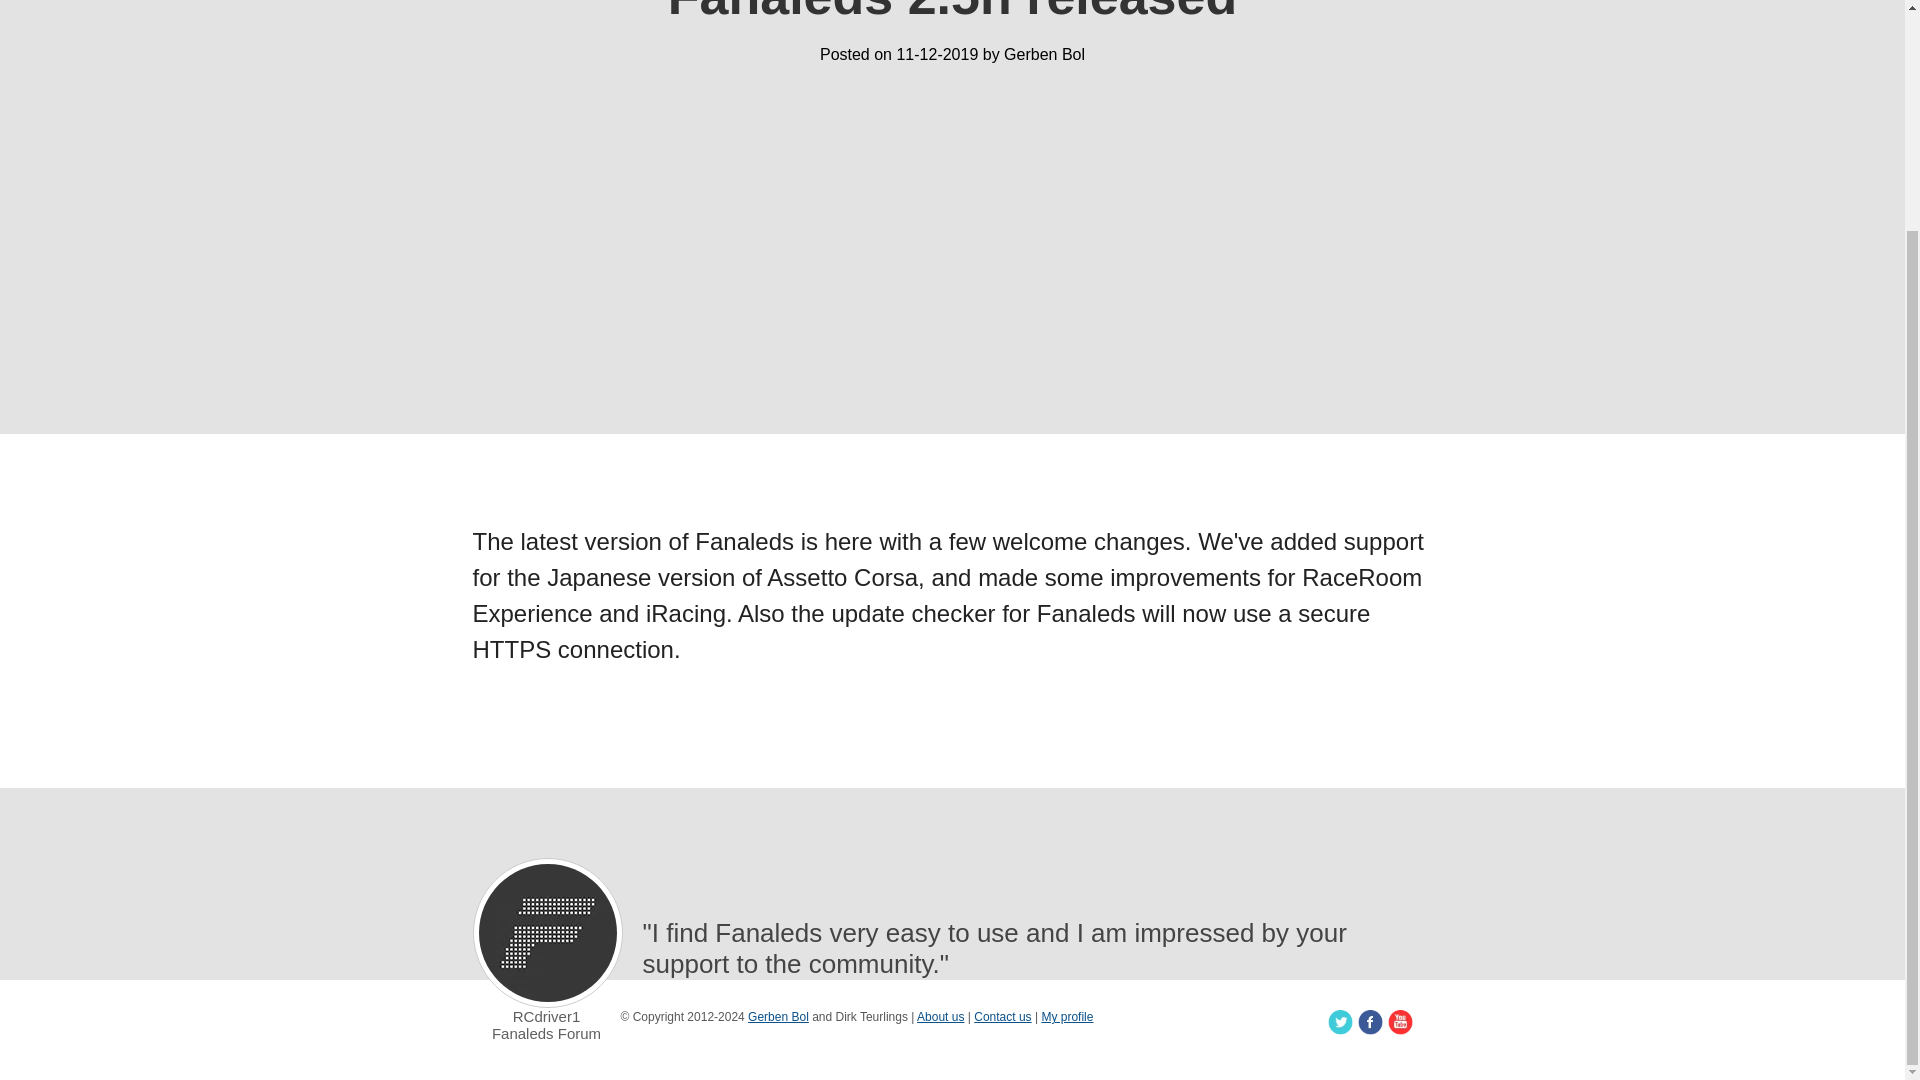  I want to click on YouTube channel, so click(1400, 1022).